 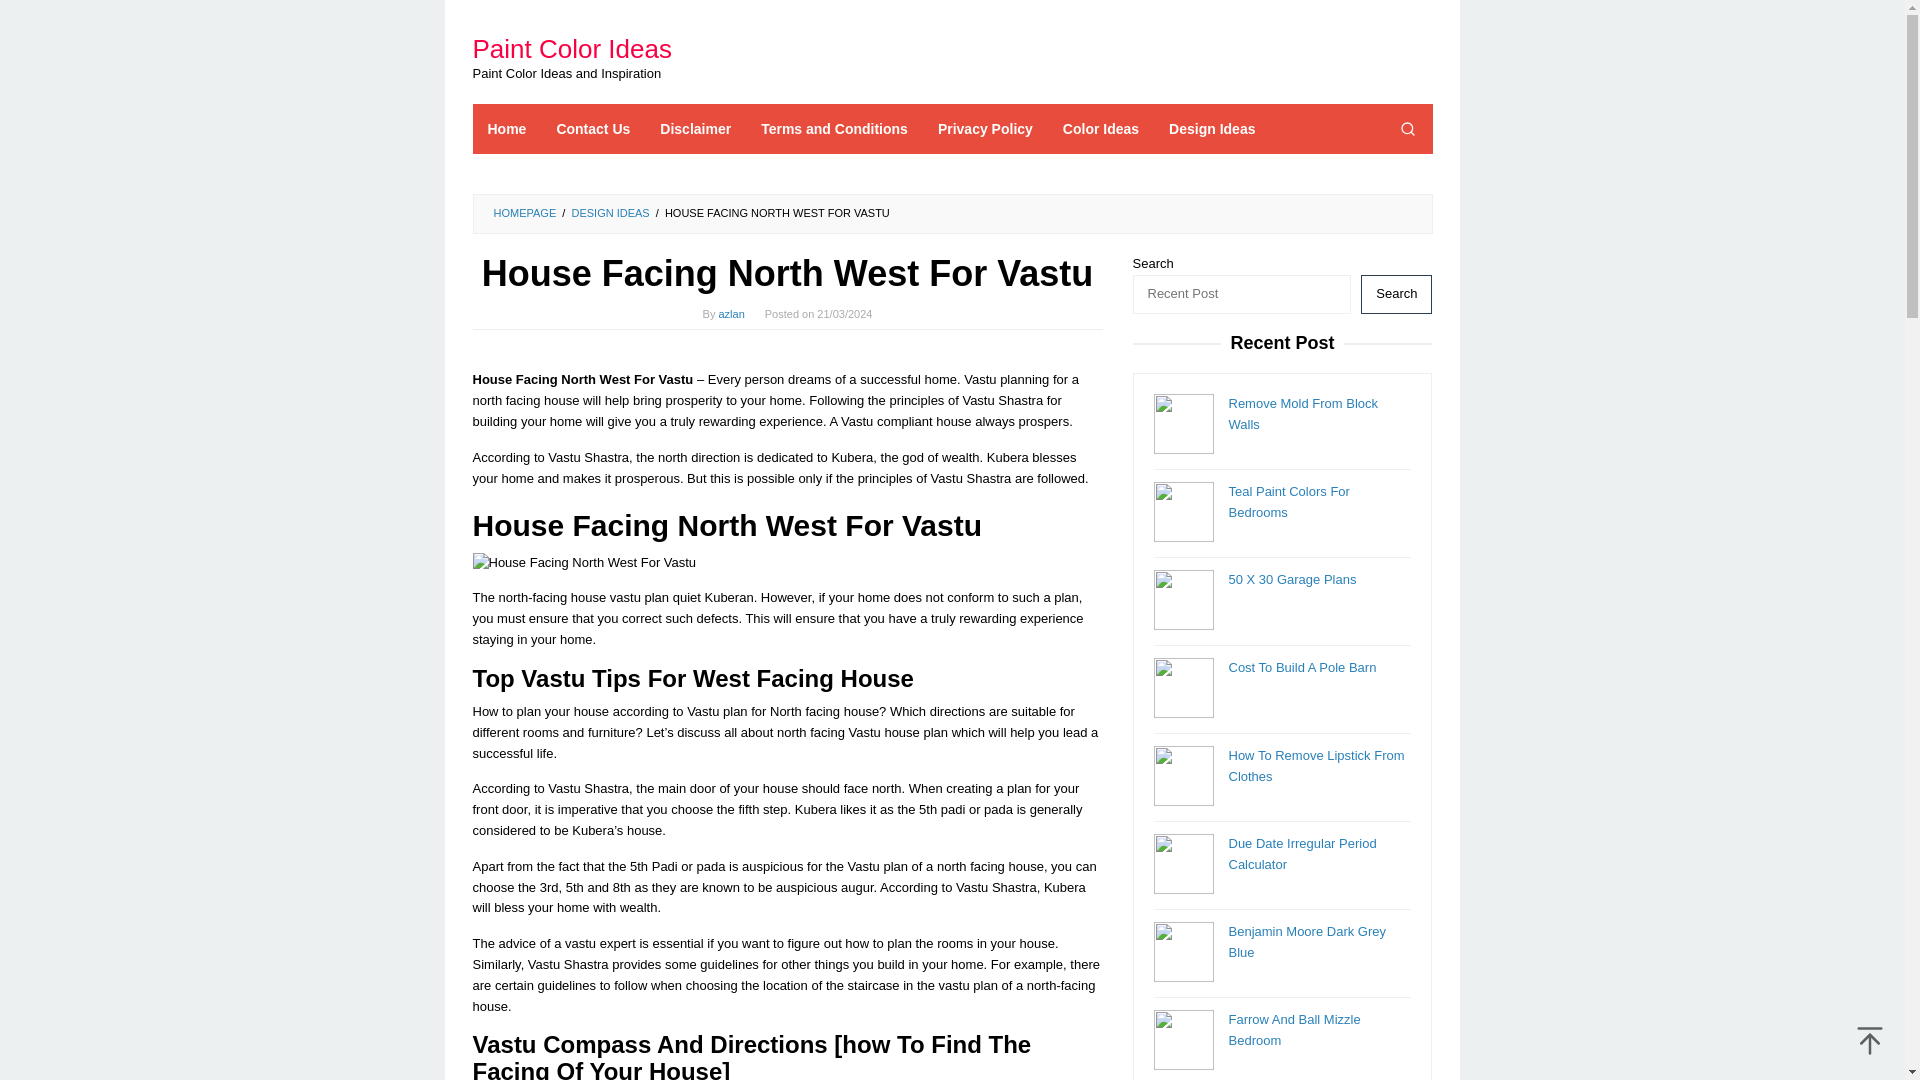 What do you see at coordinates (1307, 942) in the screenshot?
I see `Benjamin Moore Dark Grey Blue` at bounding box center [1307, 942].